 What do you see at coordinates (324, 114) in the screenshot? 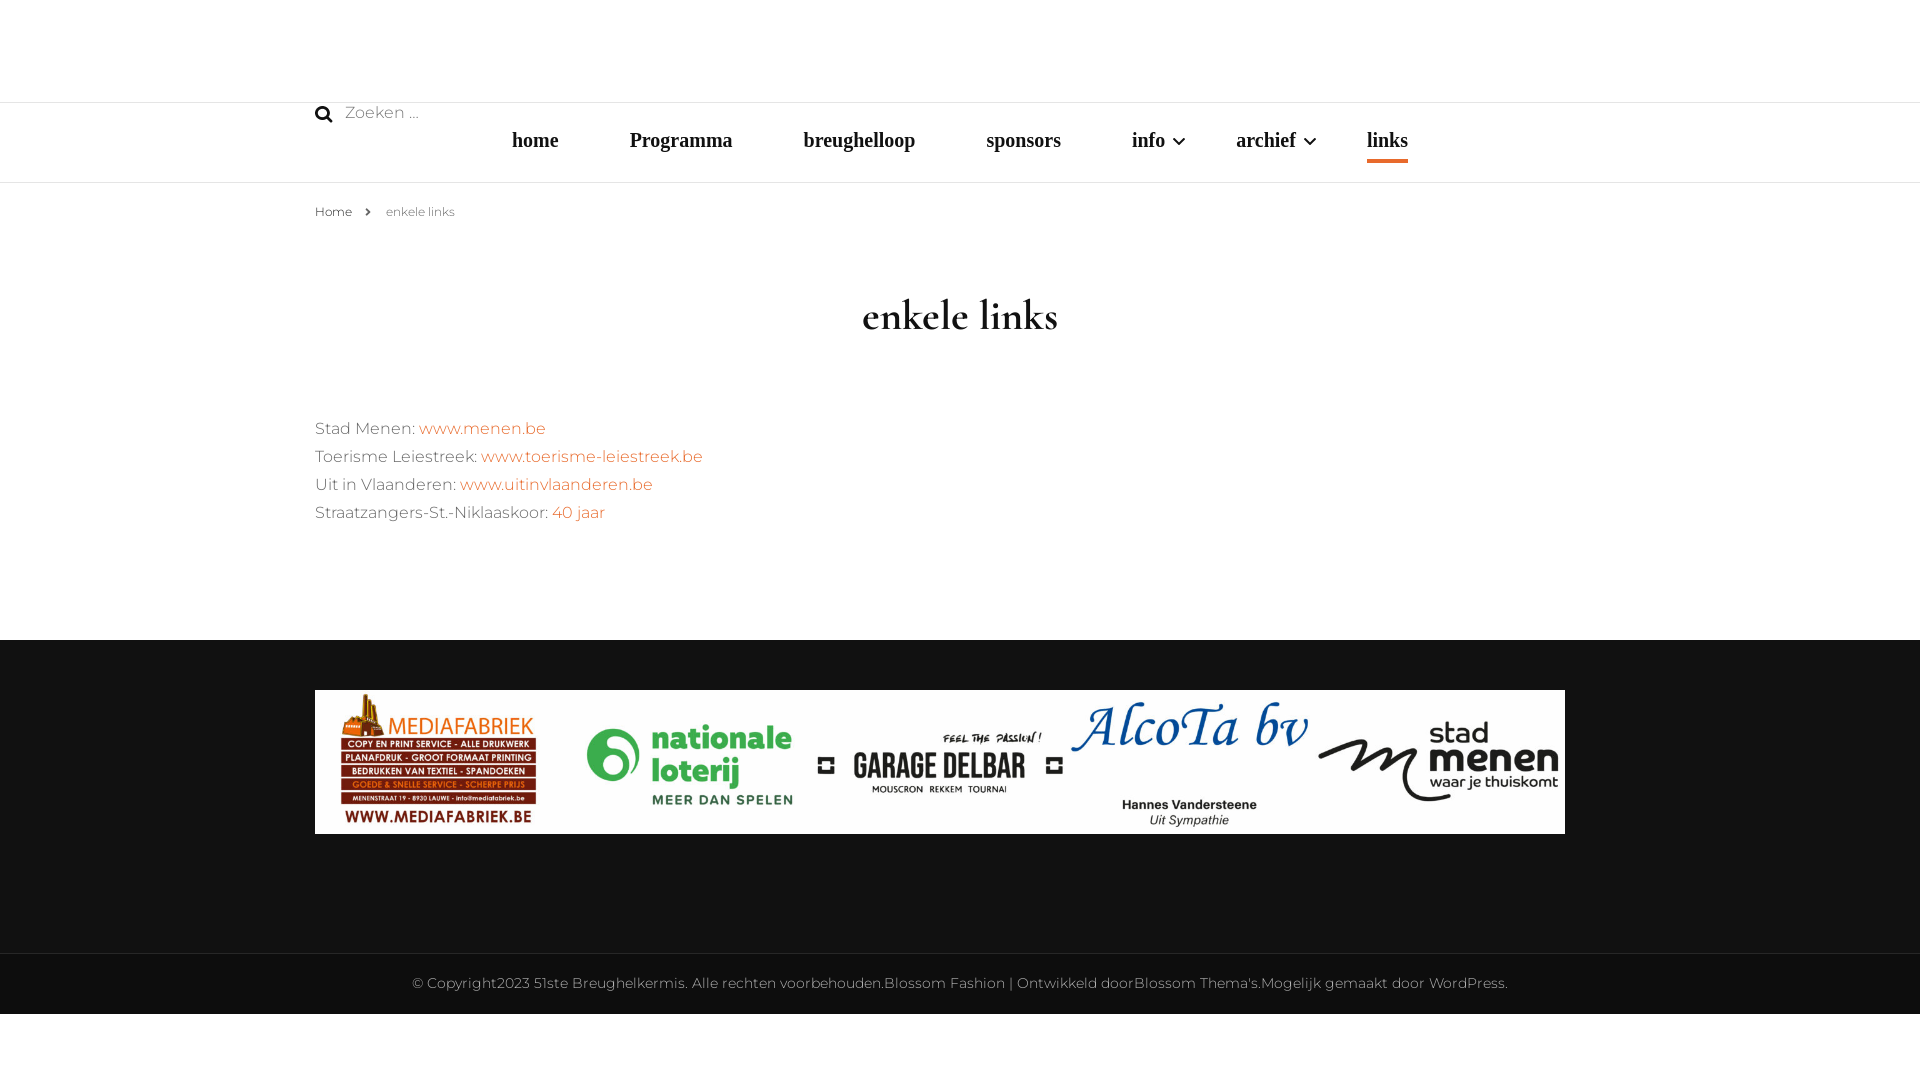
I see `Zoeken` at bounding box center [324, 114].